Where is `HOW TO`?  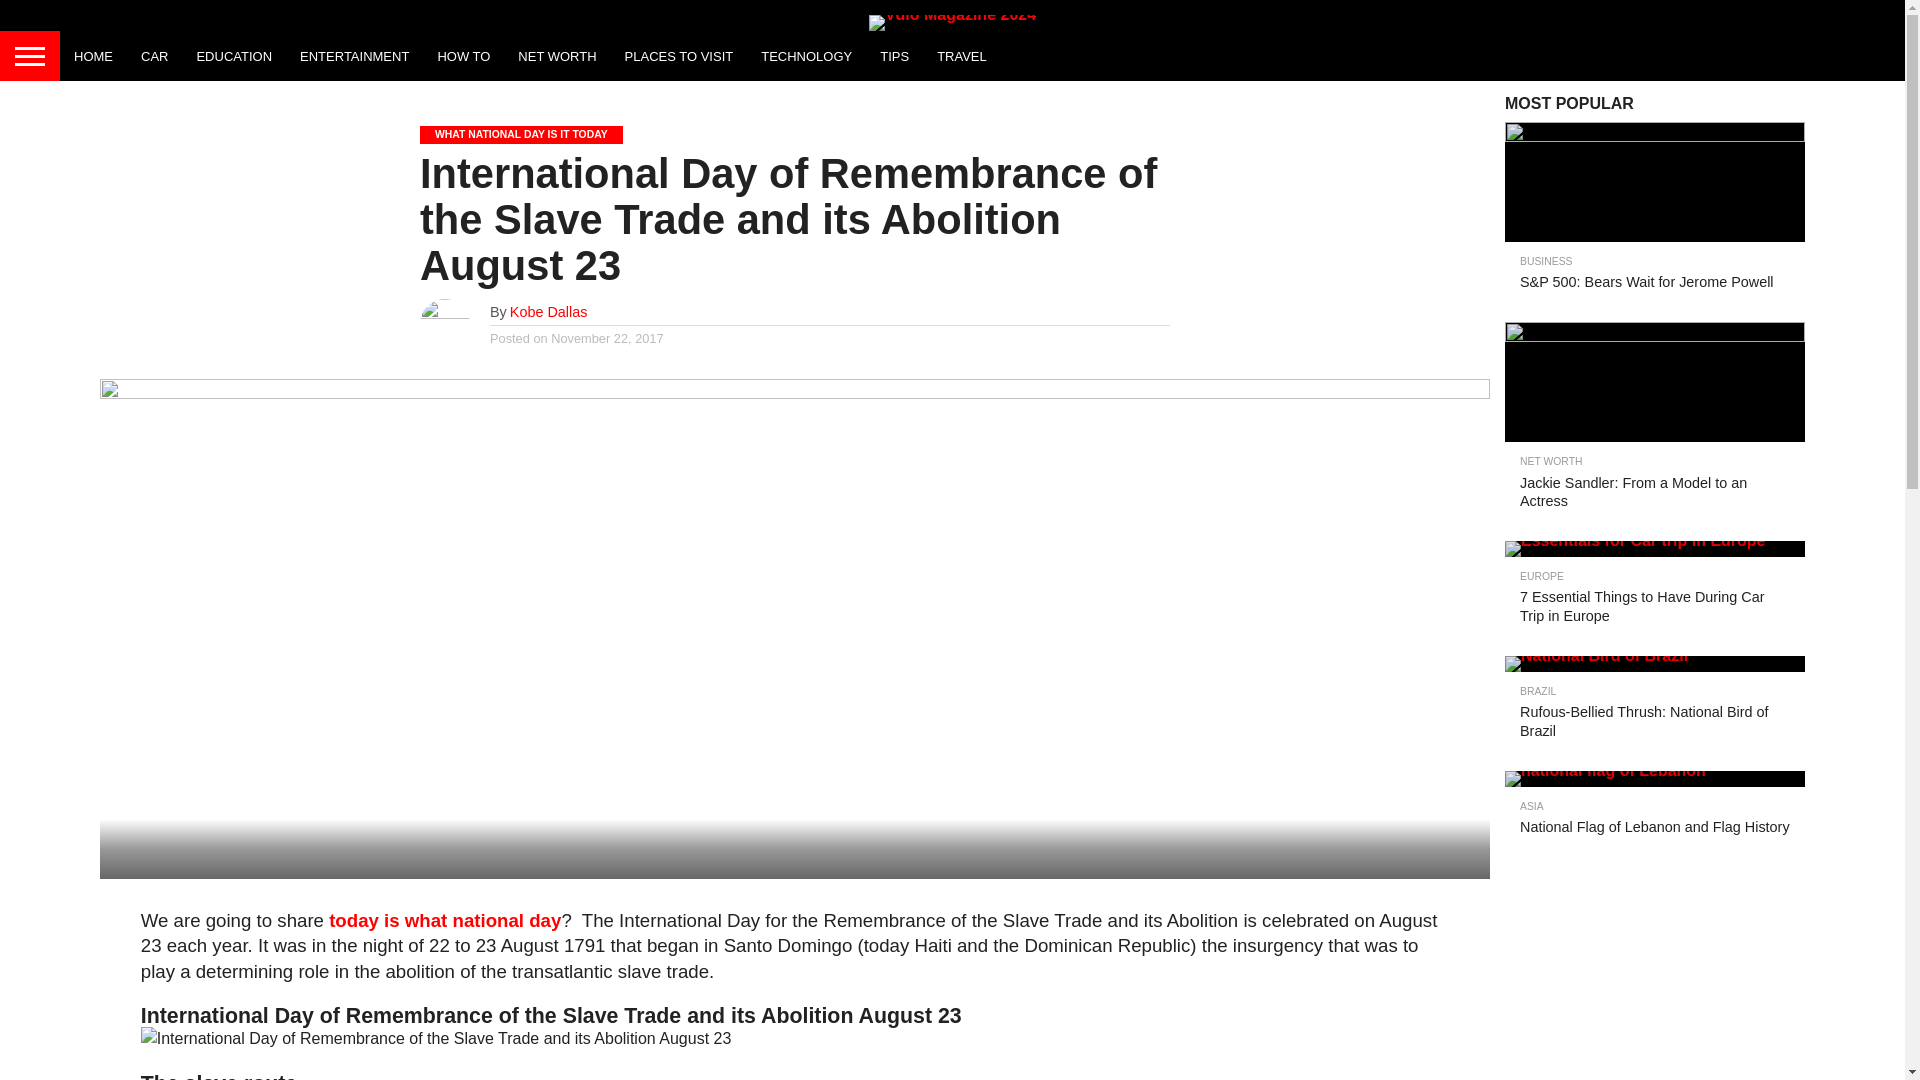
HOW TO is located at coordinates (462, 56).